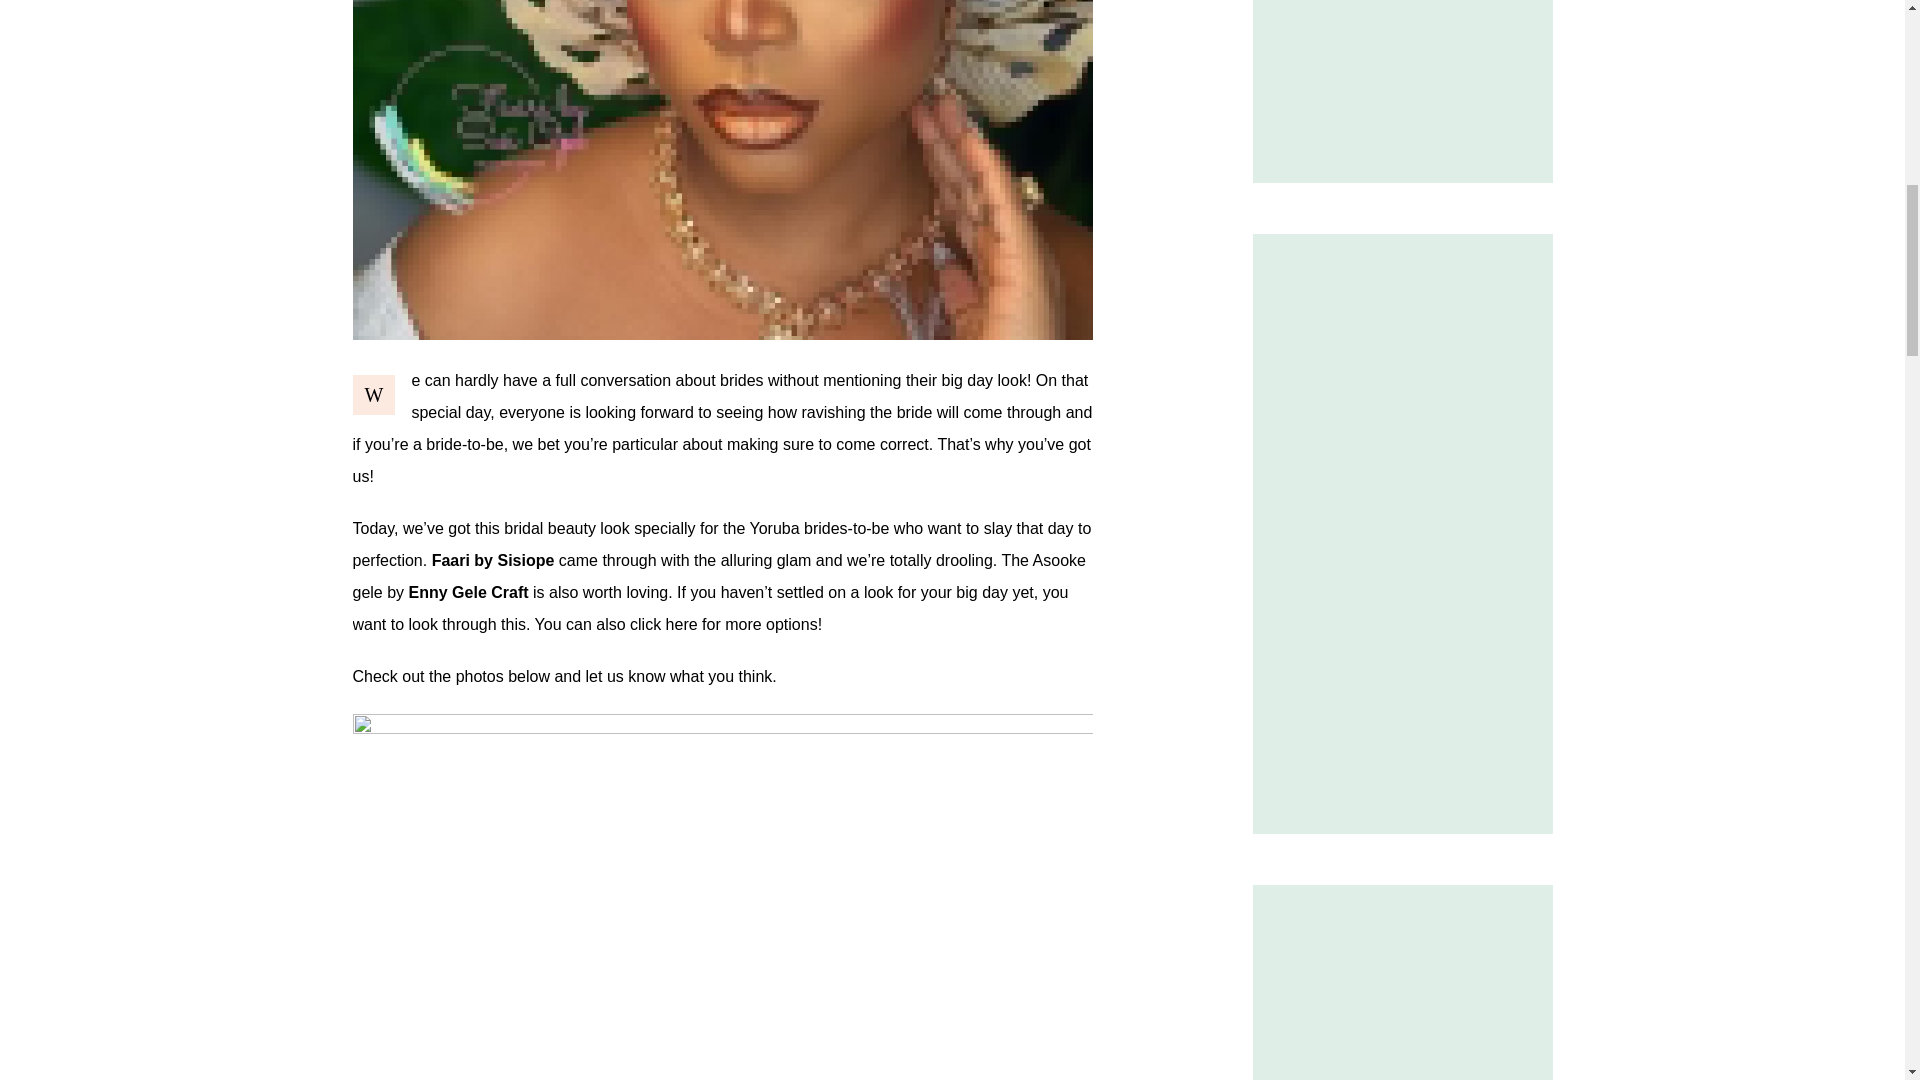 The image size is (1920, 1080). I want to click on Faari by Sisiope, so click(493, 560).